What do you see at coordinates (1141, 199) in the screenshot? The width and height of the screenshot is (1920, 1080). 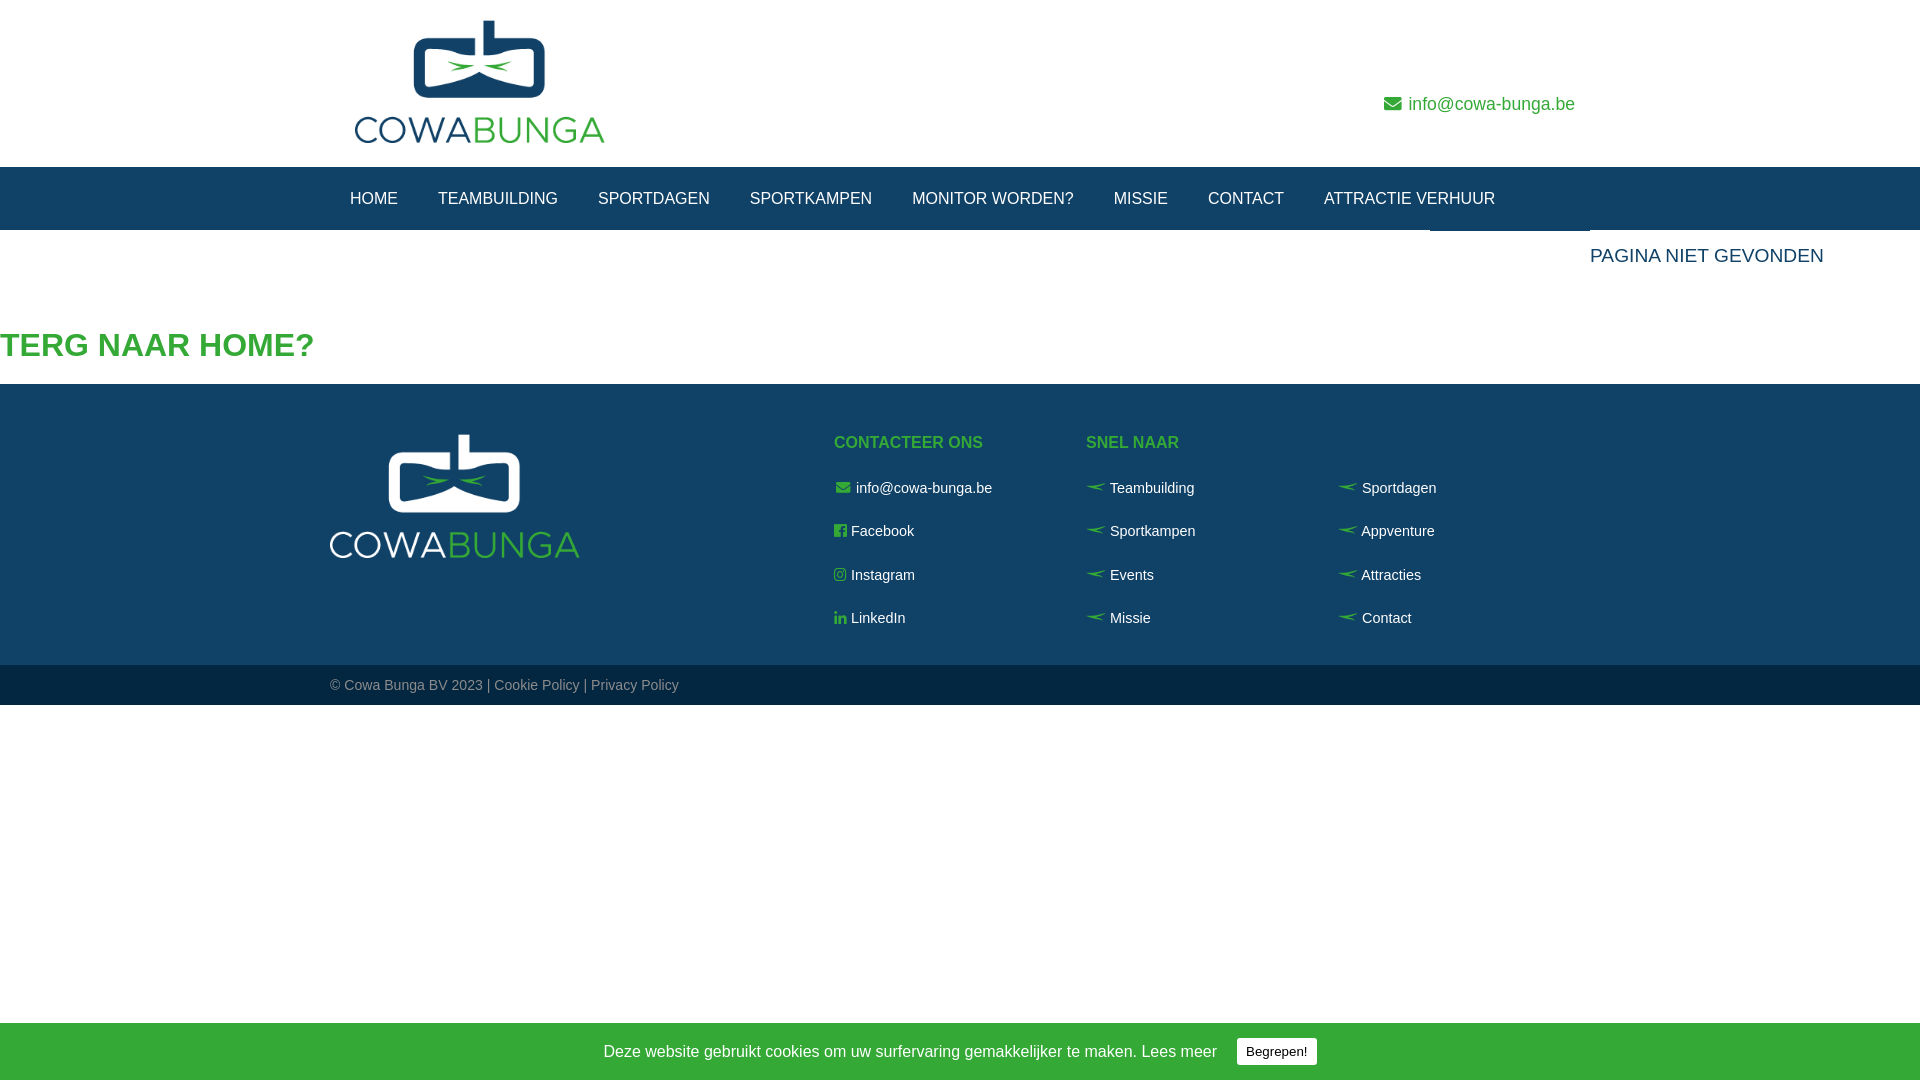 I see `MISSIE` at bounding box center [1141, 199].